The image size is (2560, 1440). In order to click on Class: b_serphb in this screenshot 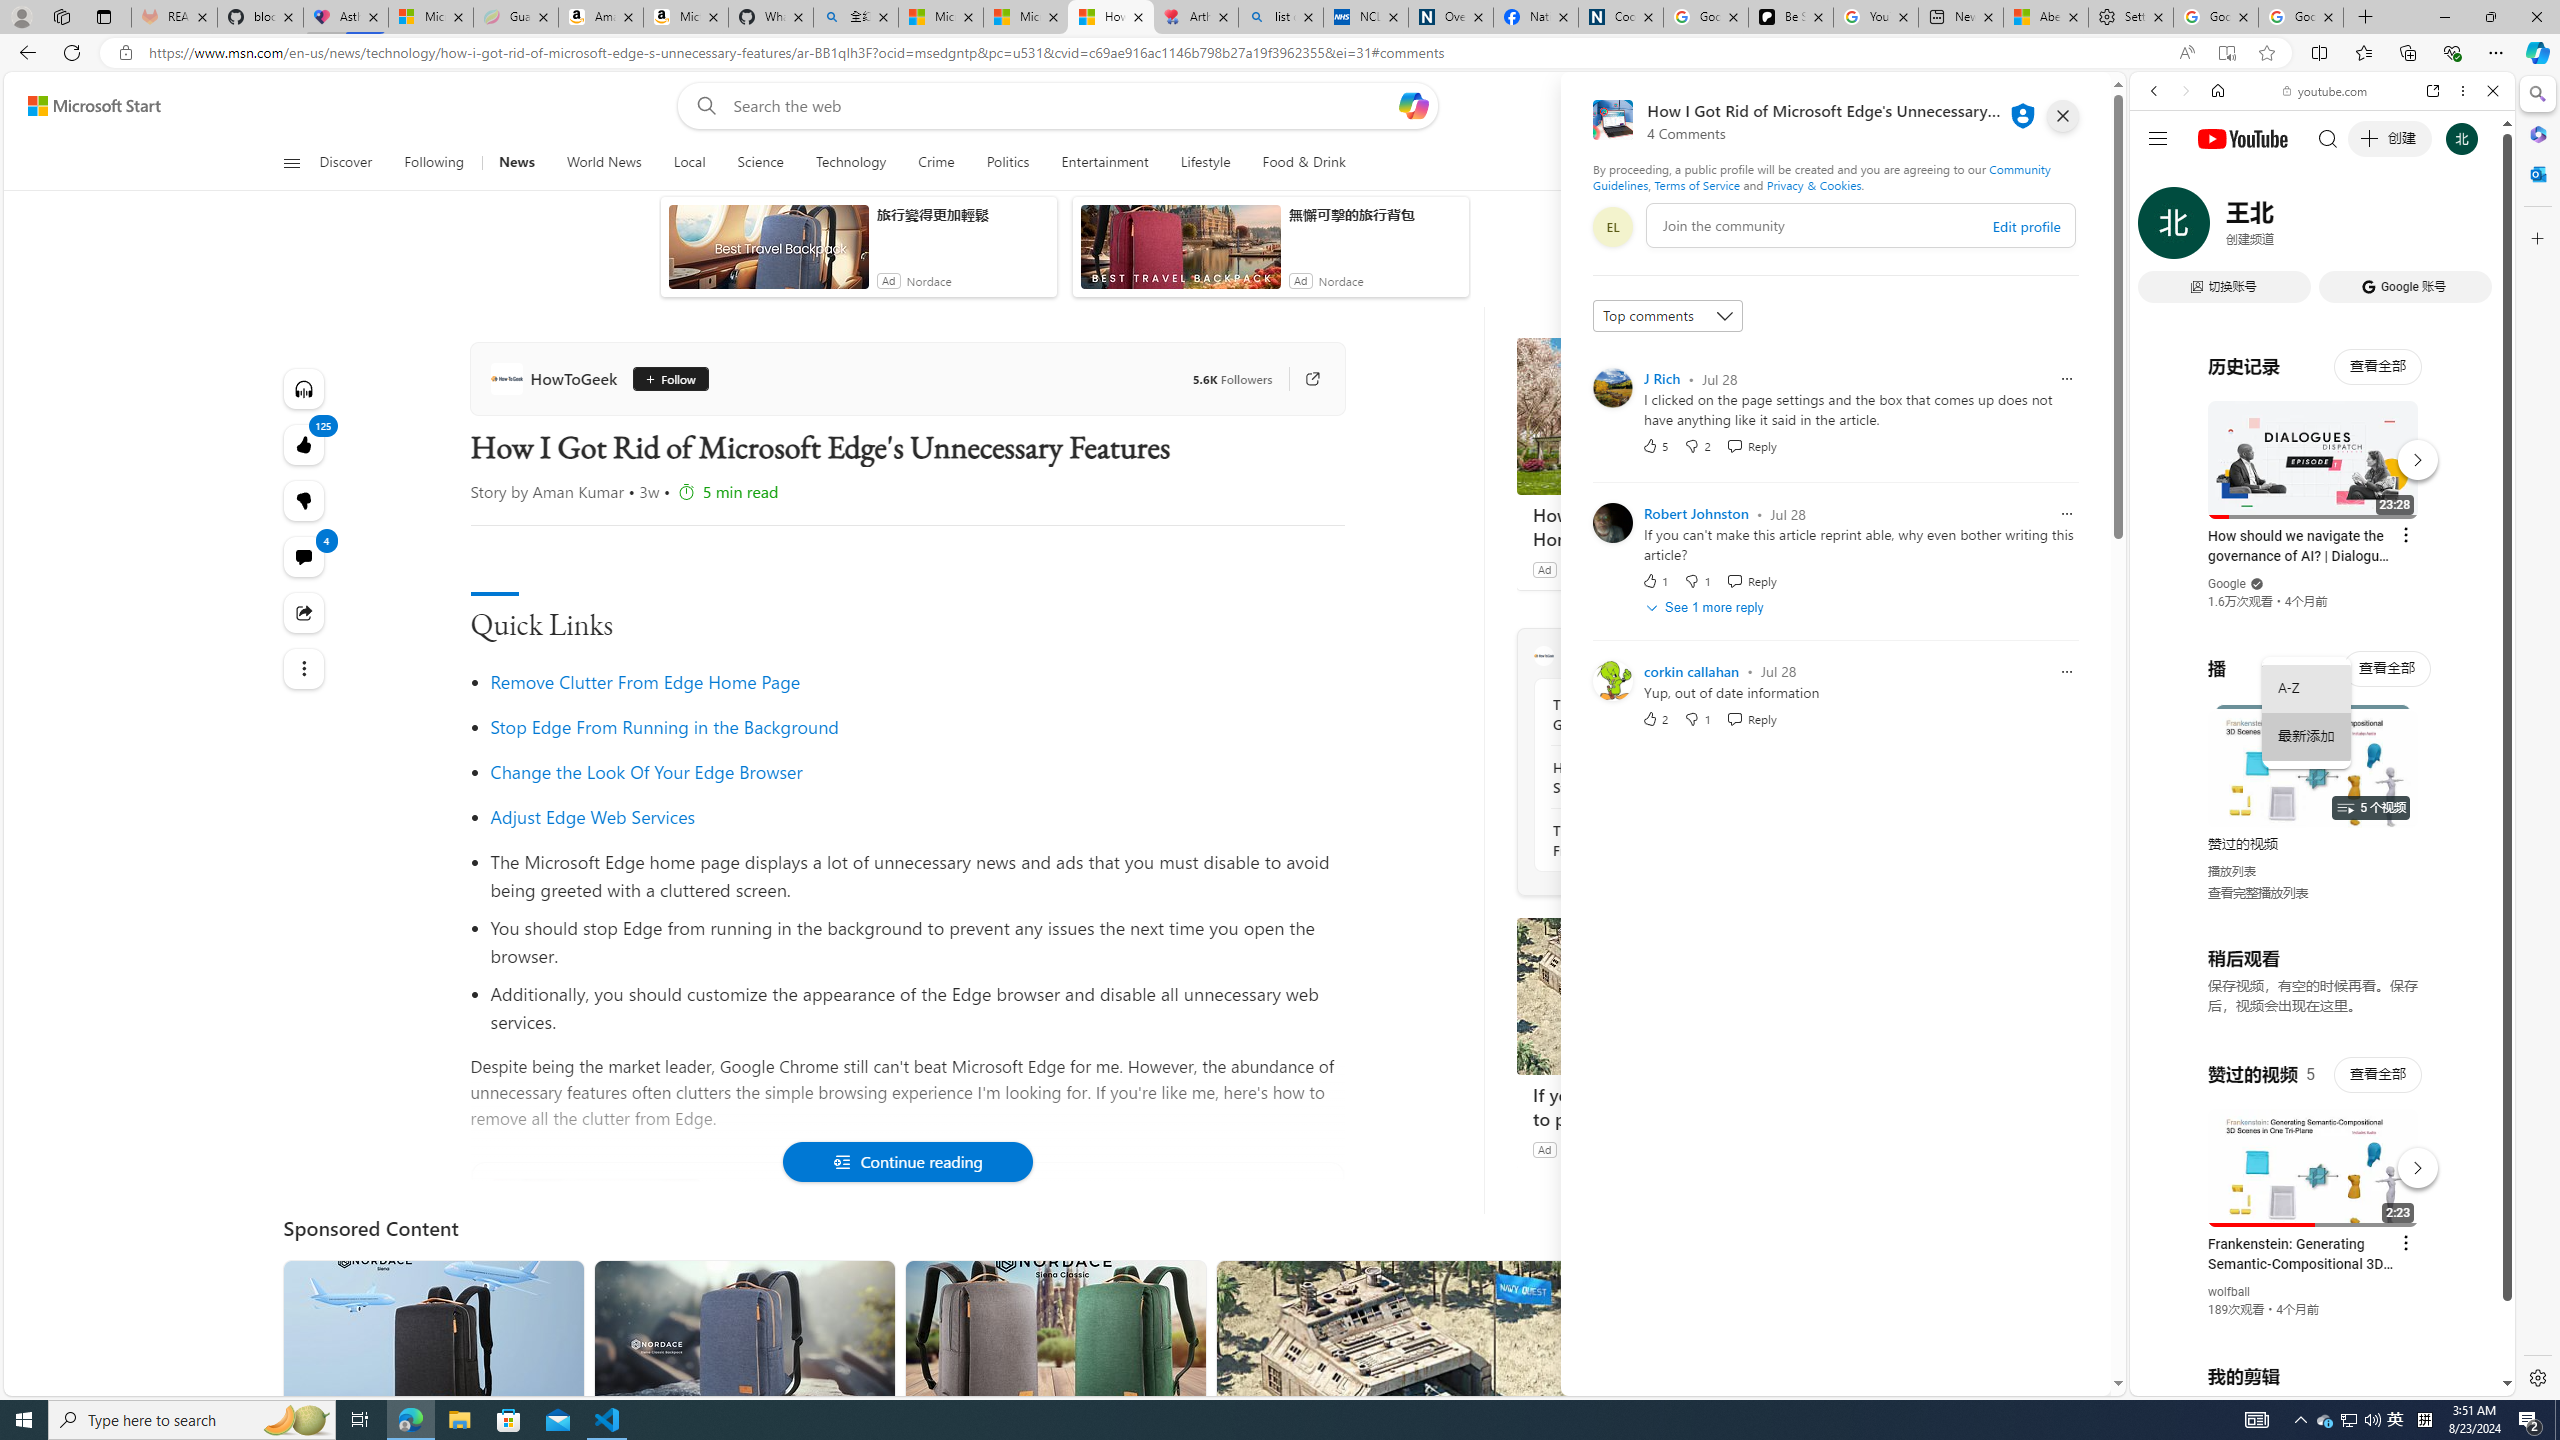, I will do `click(2470, 230)`.